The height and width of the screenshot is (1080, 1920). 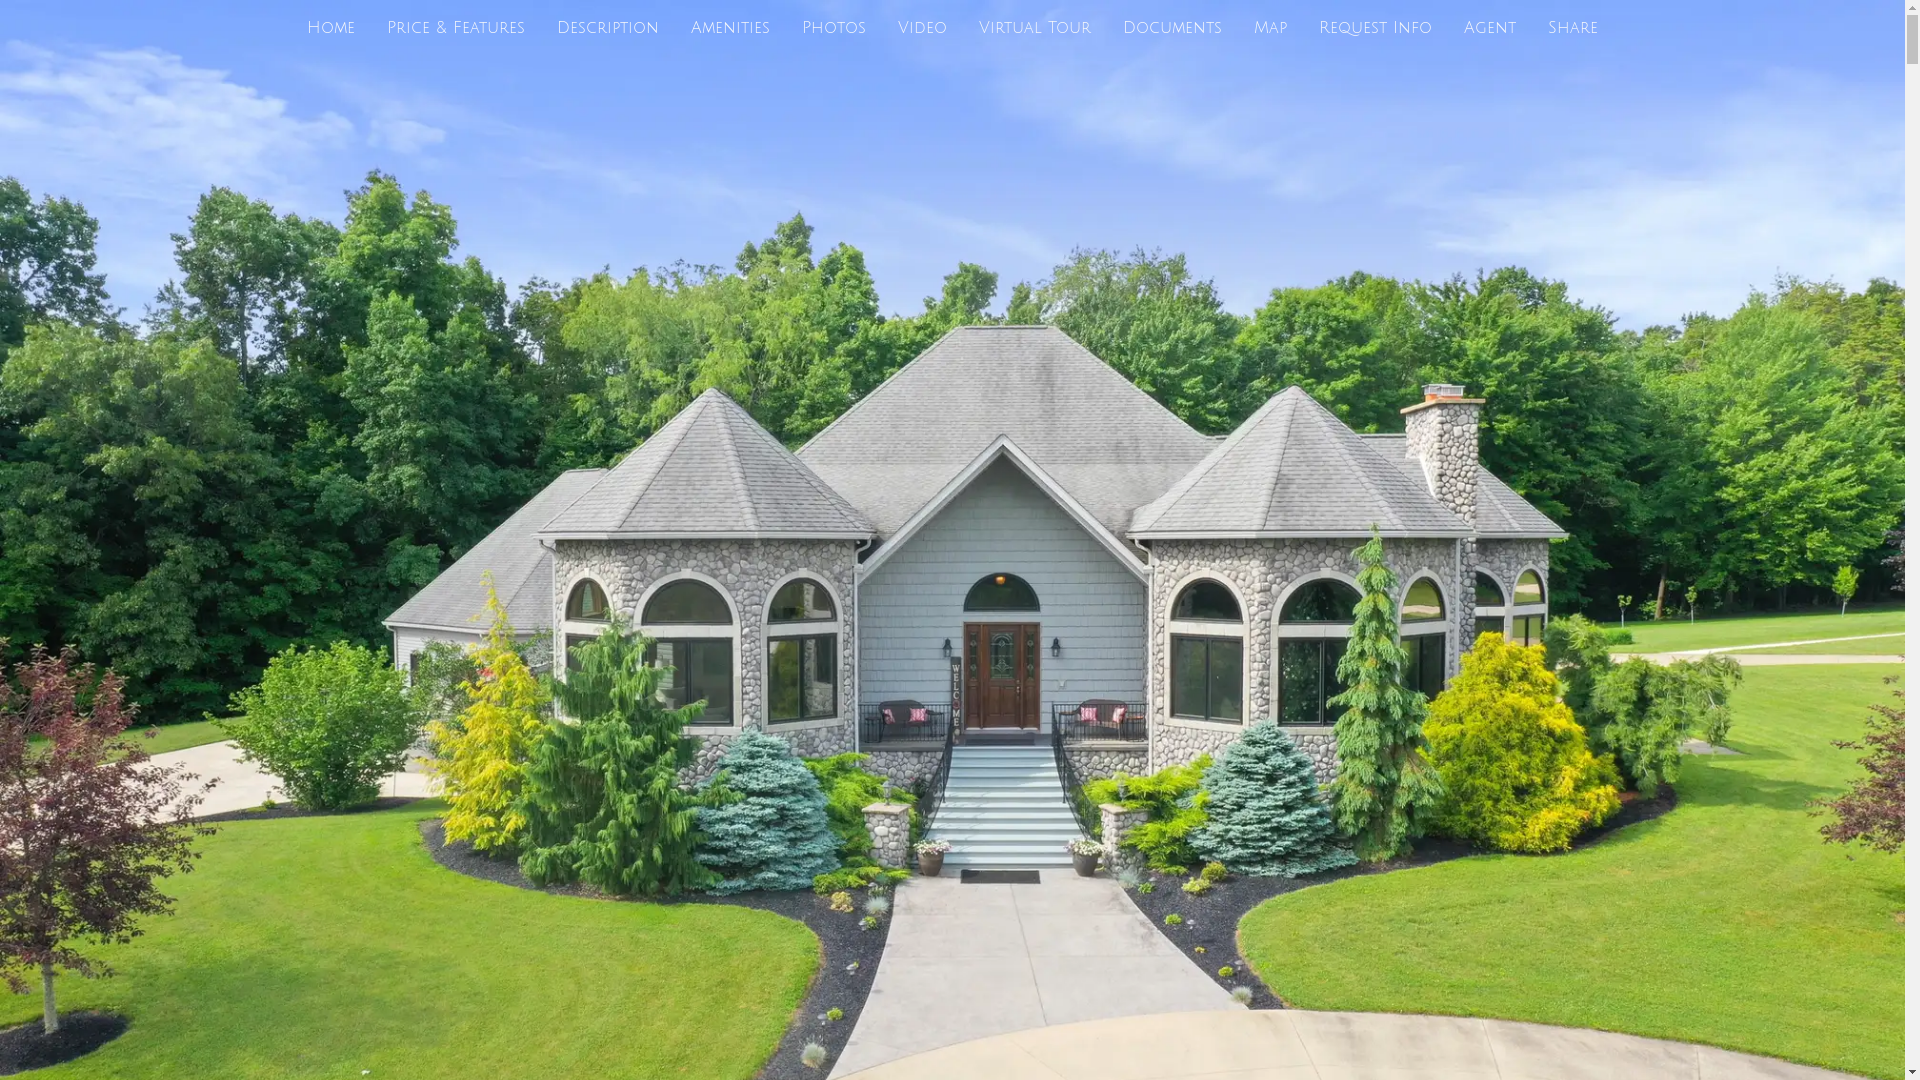 I want to click on Video, so click(x=922, y=28).